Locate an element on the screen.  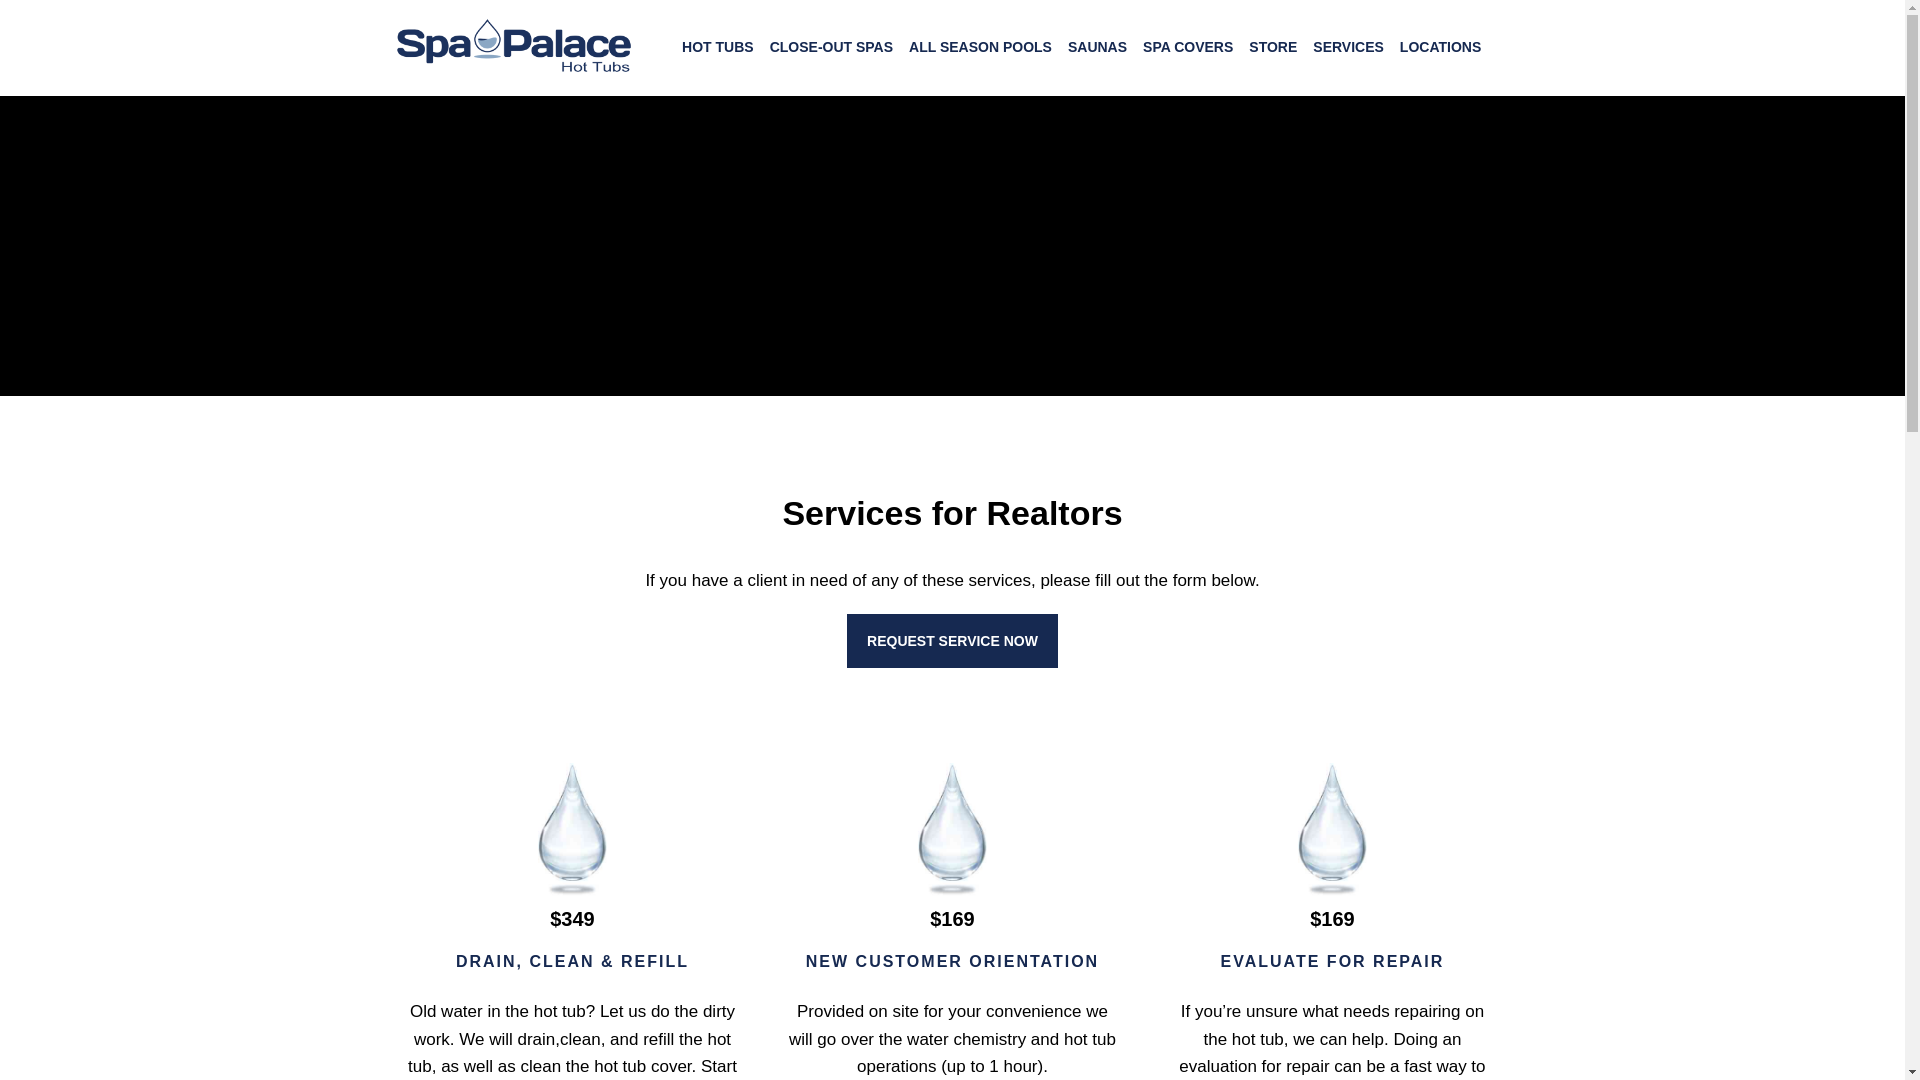
Services for Realtors - Spa Palace is located at coordinates (952, 830).